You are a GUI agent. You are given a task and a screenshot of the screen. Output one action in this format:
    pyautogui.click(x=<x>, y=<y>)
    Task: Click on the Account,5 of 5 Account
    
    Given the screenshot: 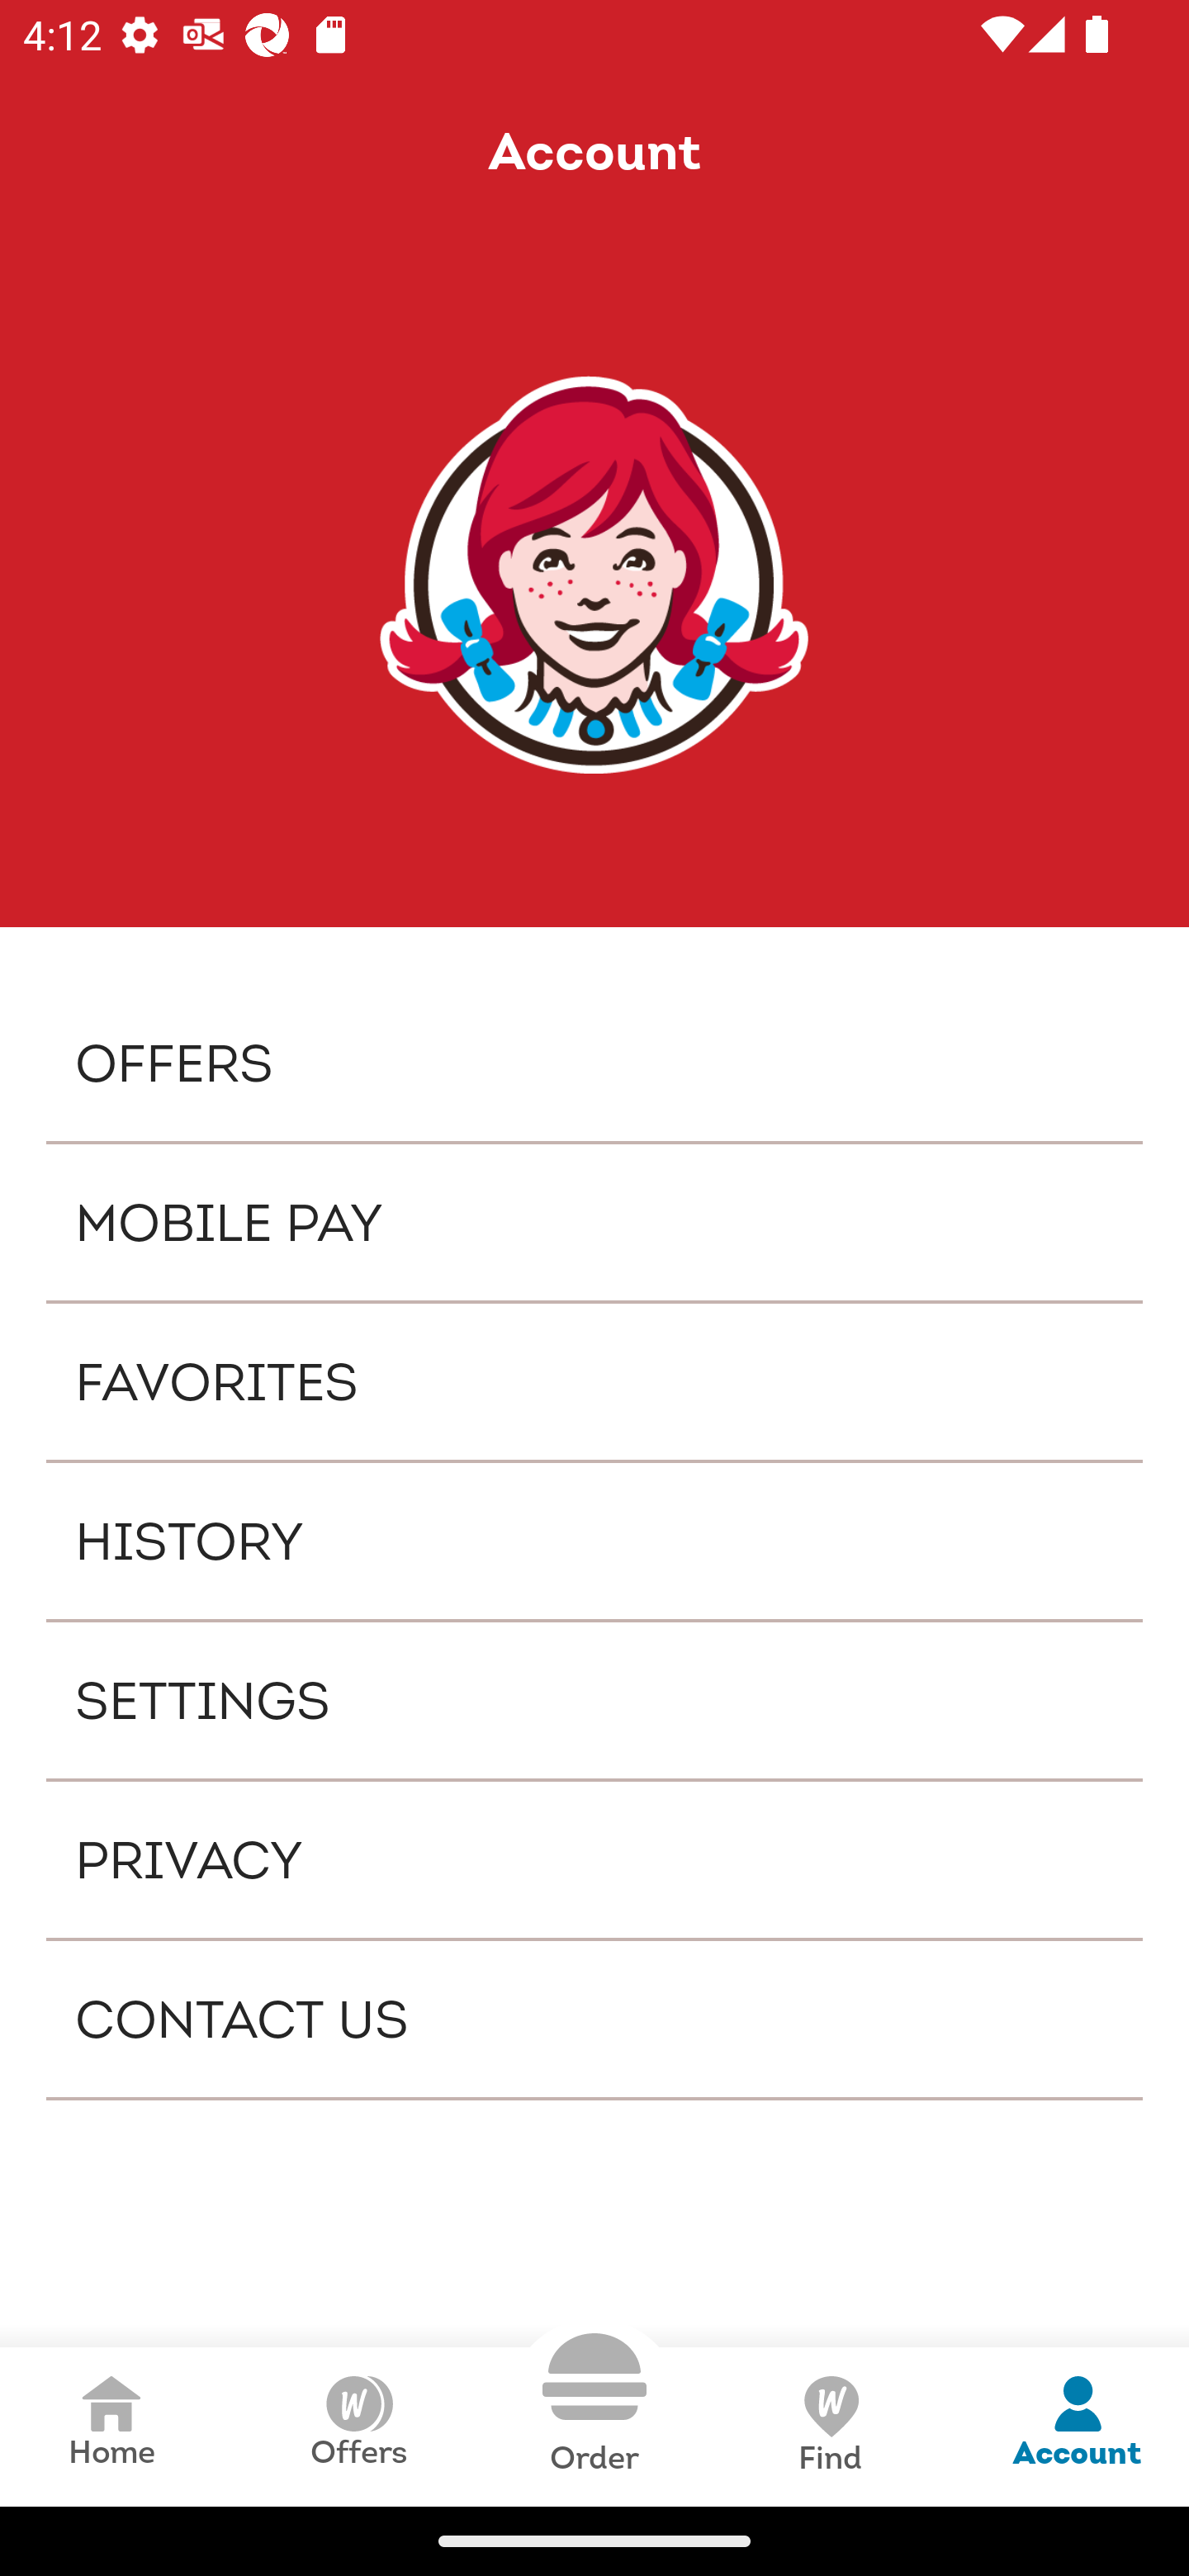 What is the action you would take?
    pyautogui.click(x=1077, y=2426)
    